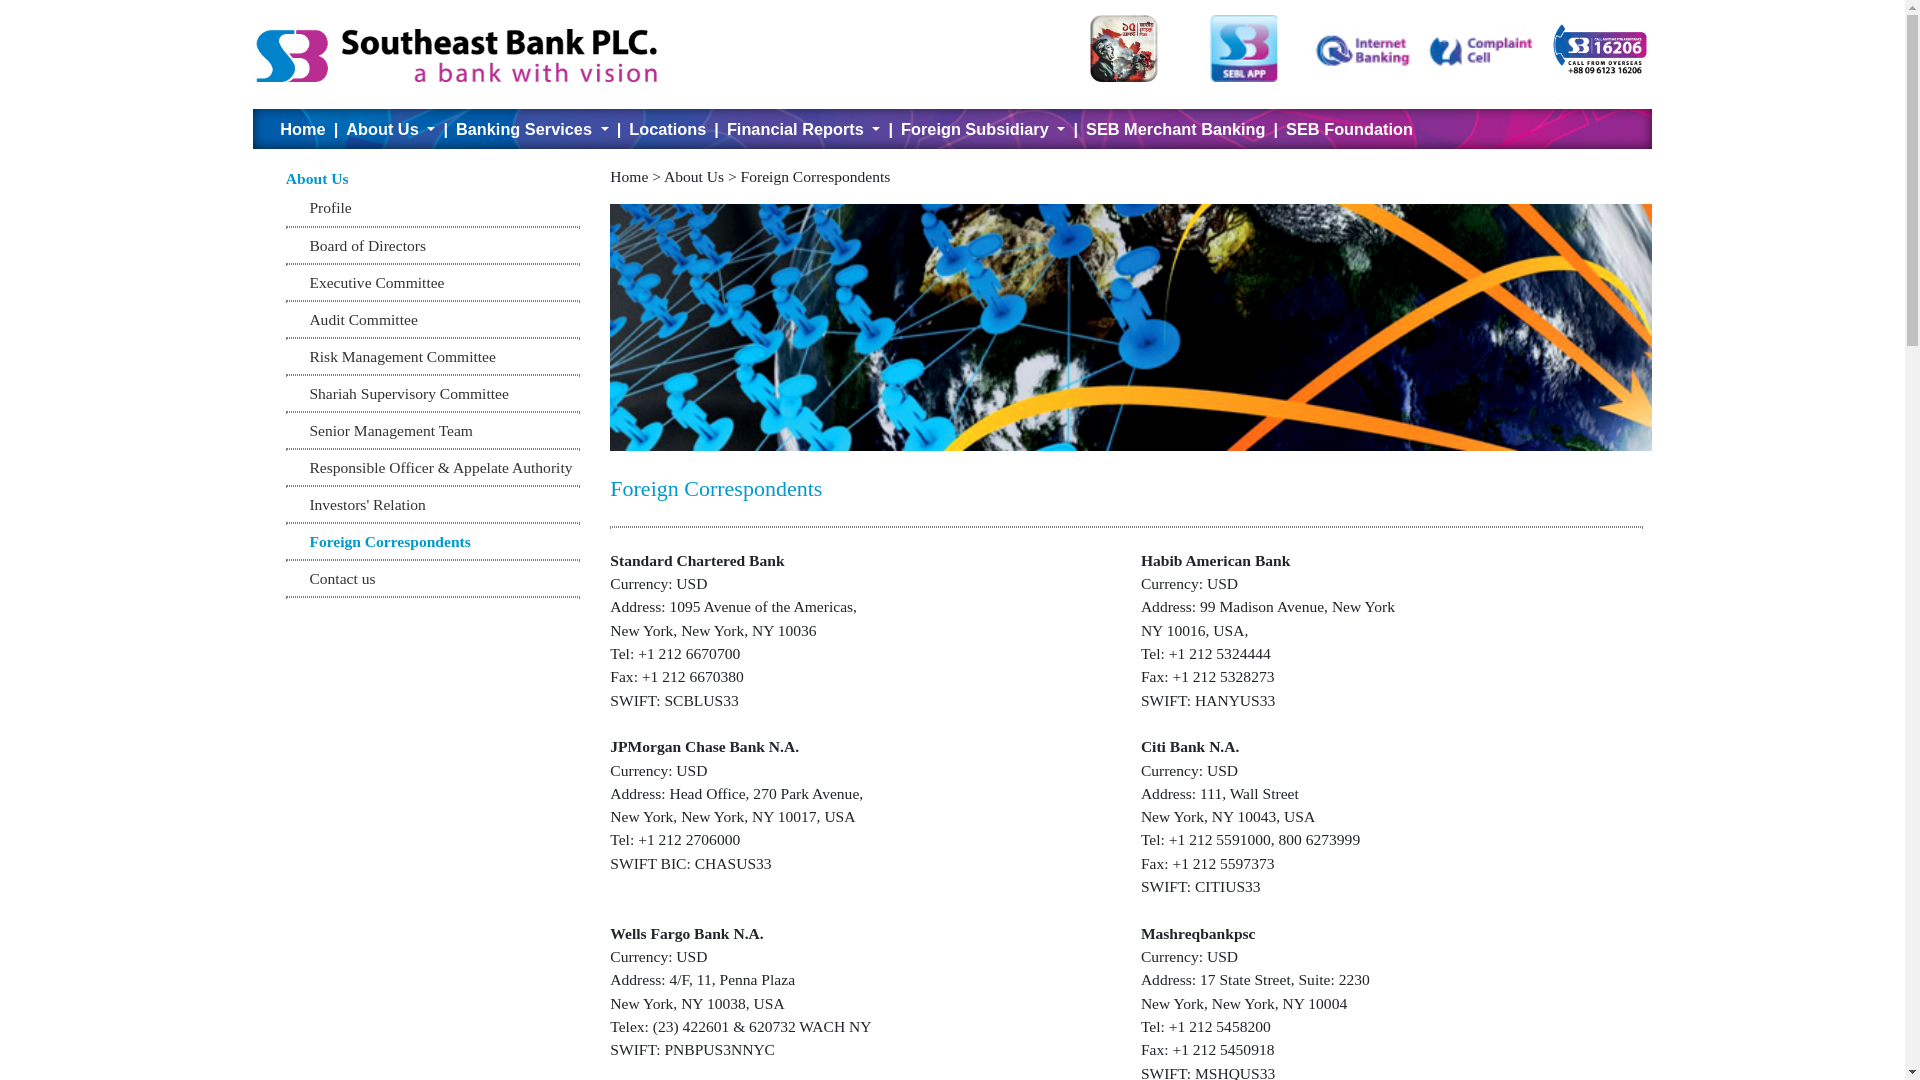 This screenshot has height=1080, width=1920. What do you see at coordinates (376, 282) in the screenshot?
I see `Executive Committee` at bounding box center [376, 282].